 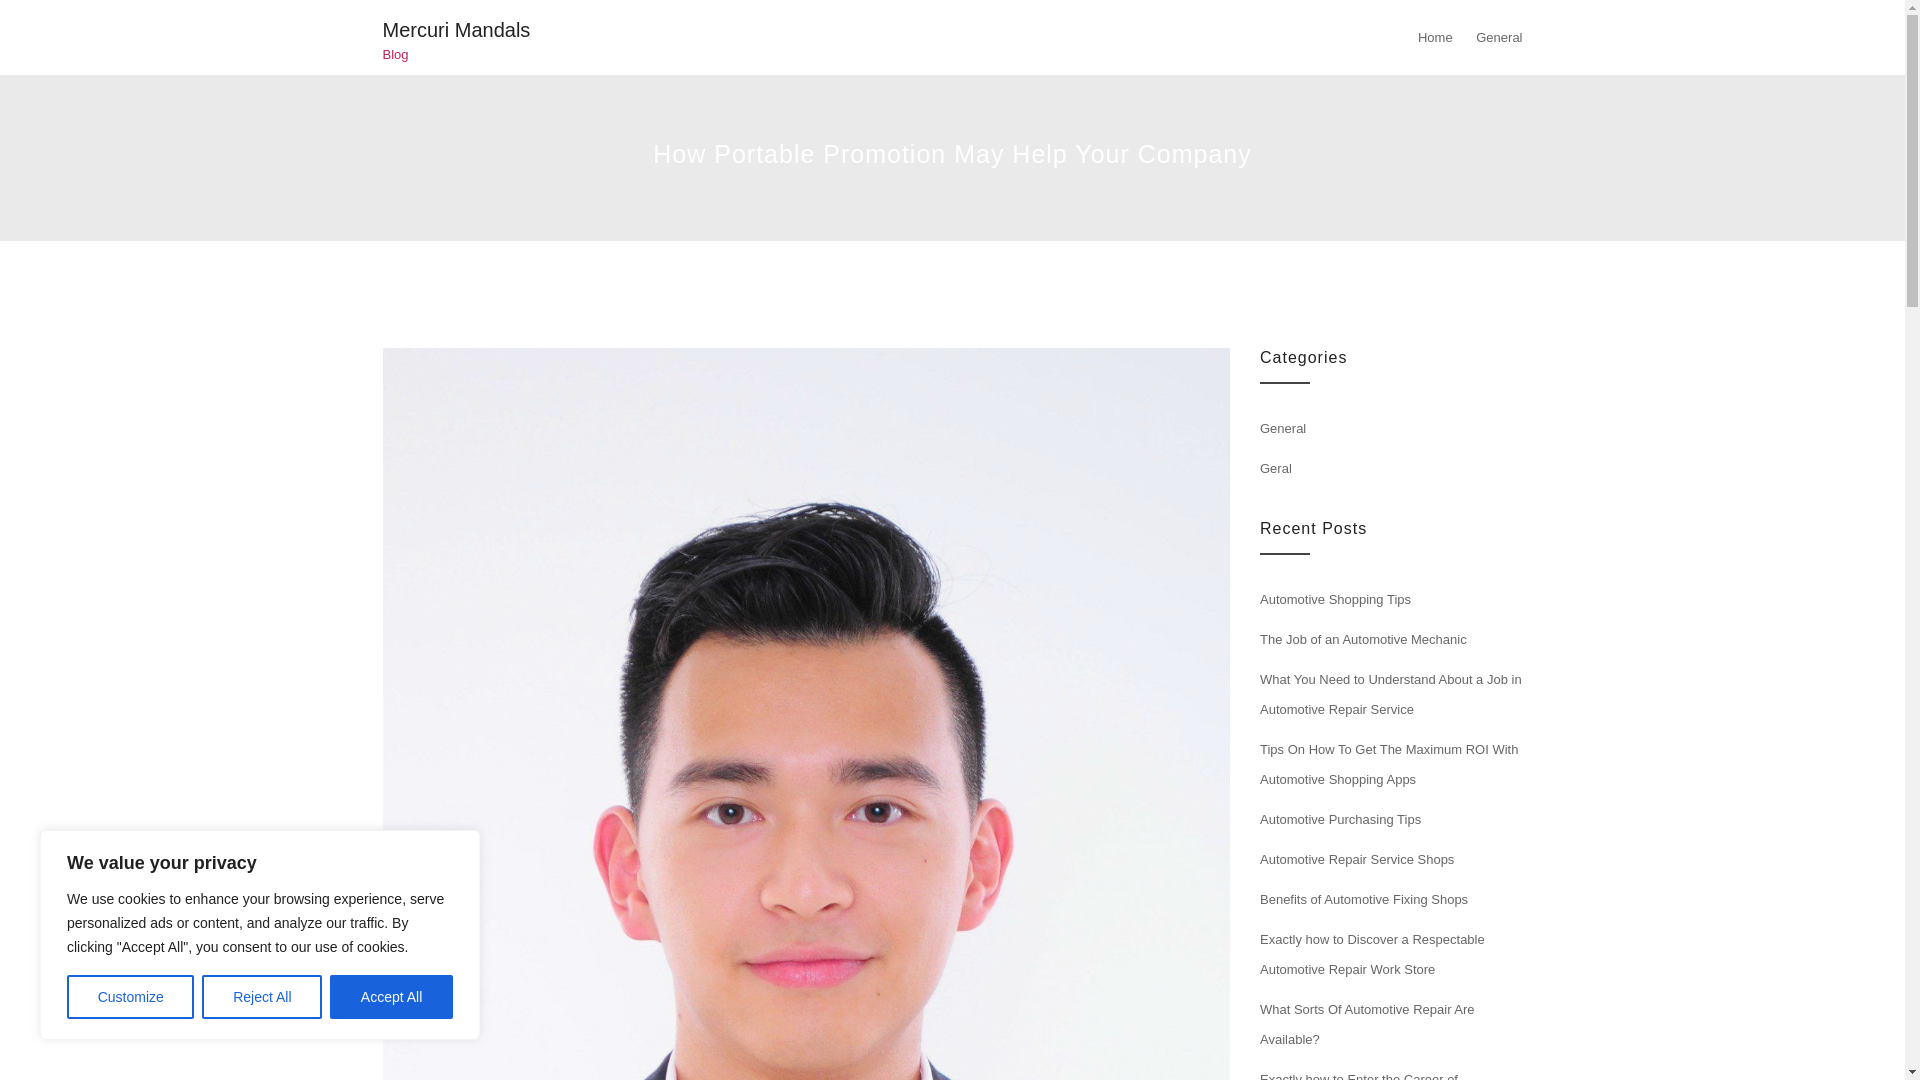 What do you see at coordinates (1362, 638) in the screenshot?
I see `The Job of an Automotive Mechanic` at bounding box center [1362, 638].